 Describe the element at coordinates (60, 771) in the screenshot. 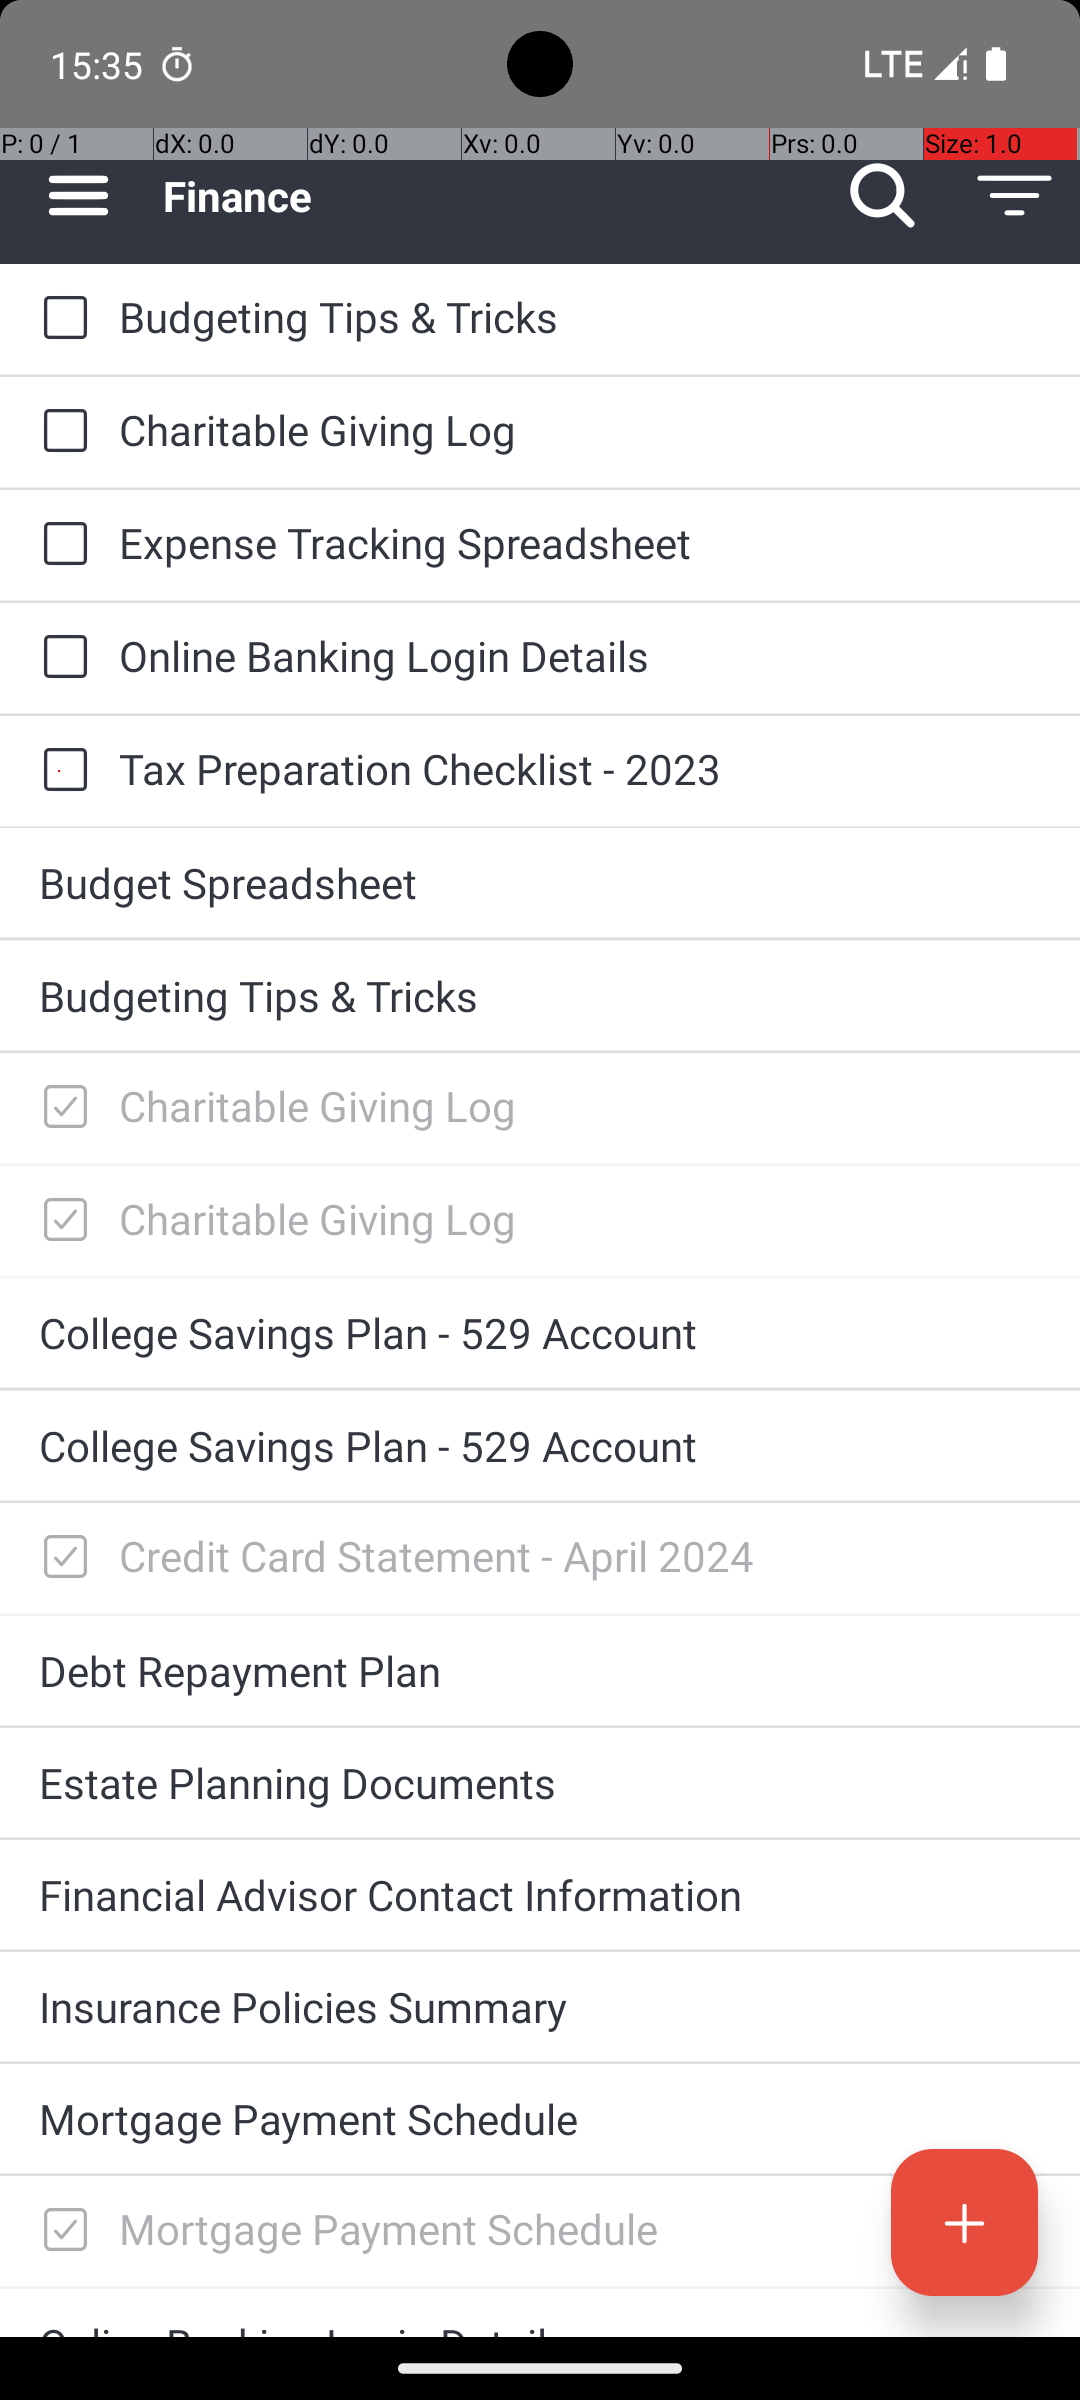

I see `to-do: Tax Preparation Checklist - 2023` at that location.